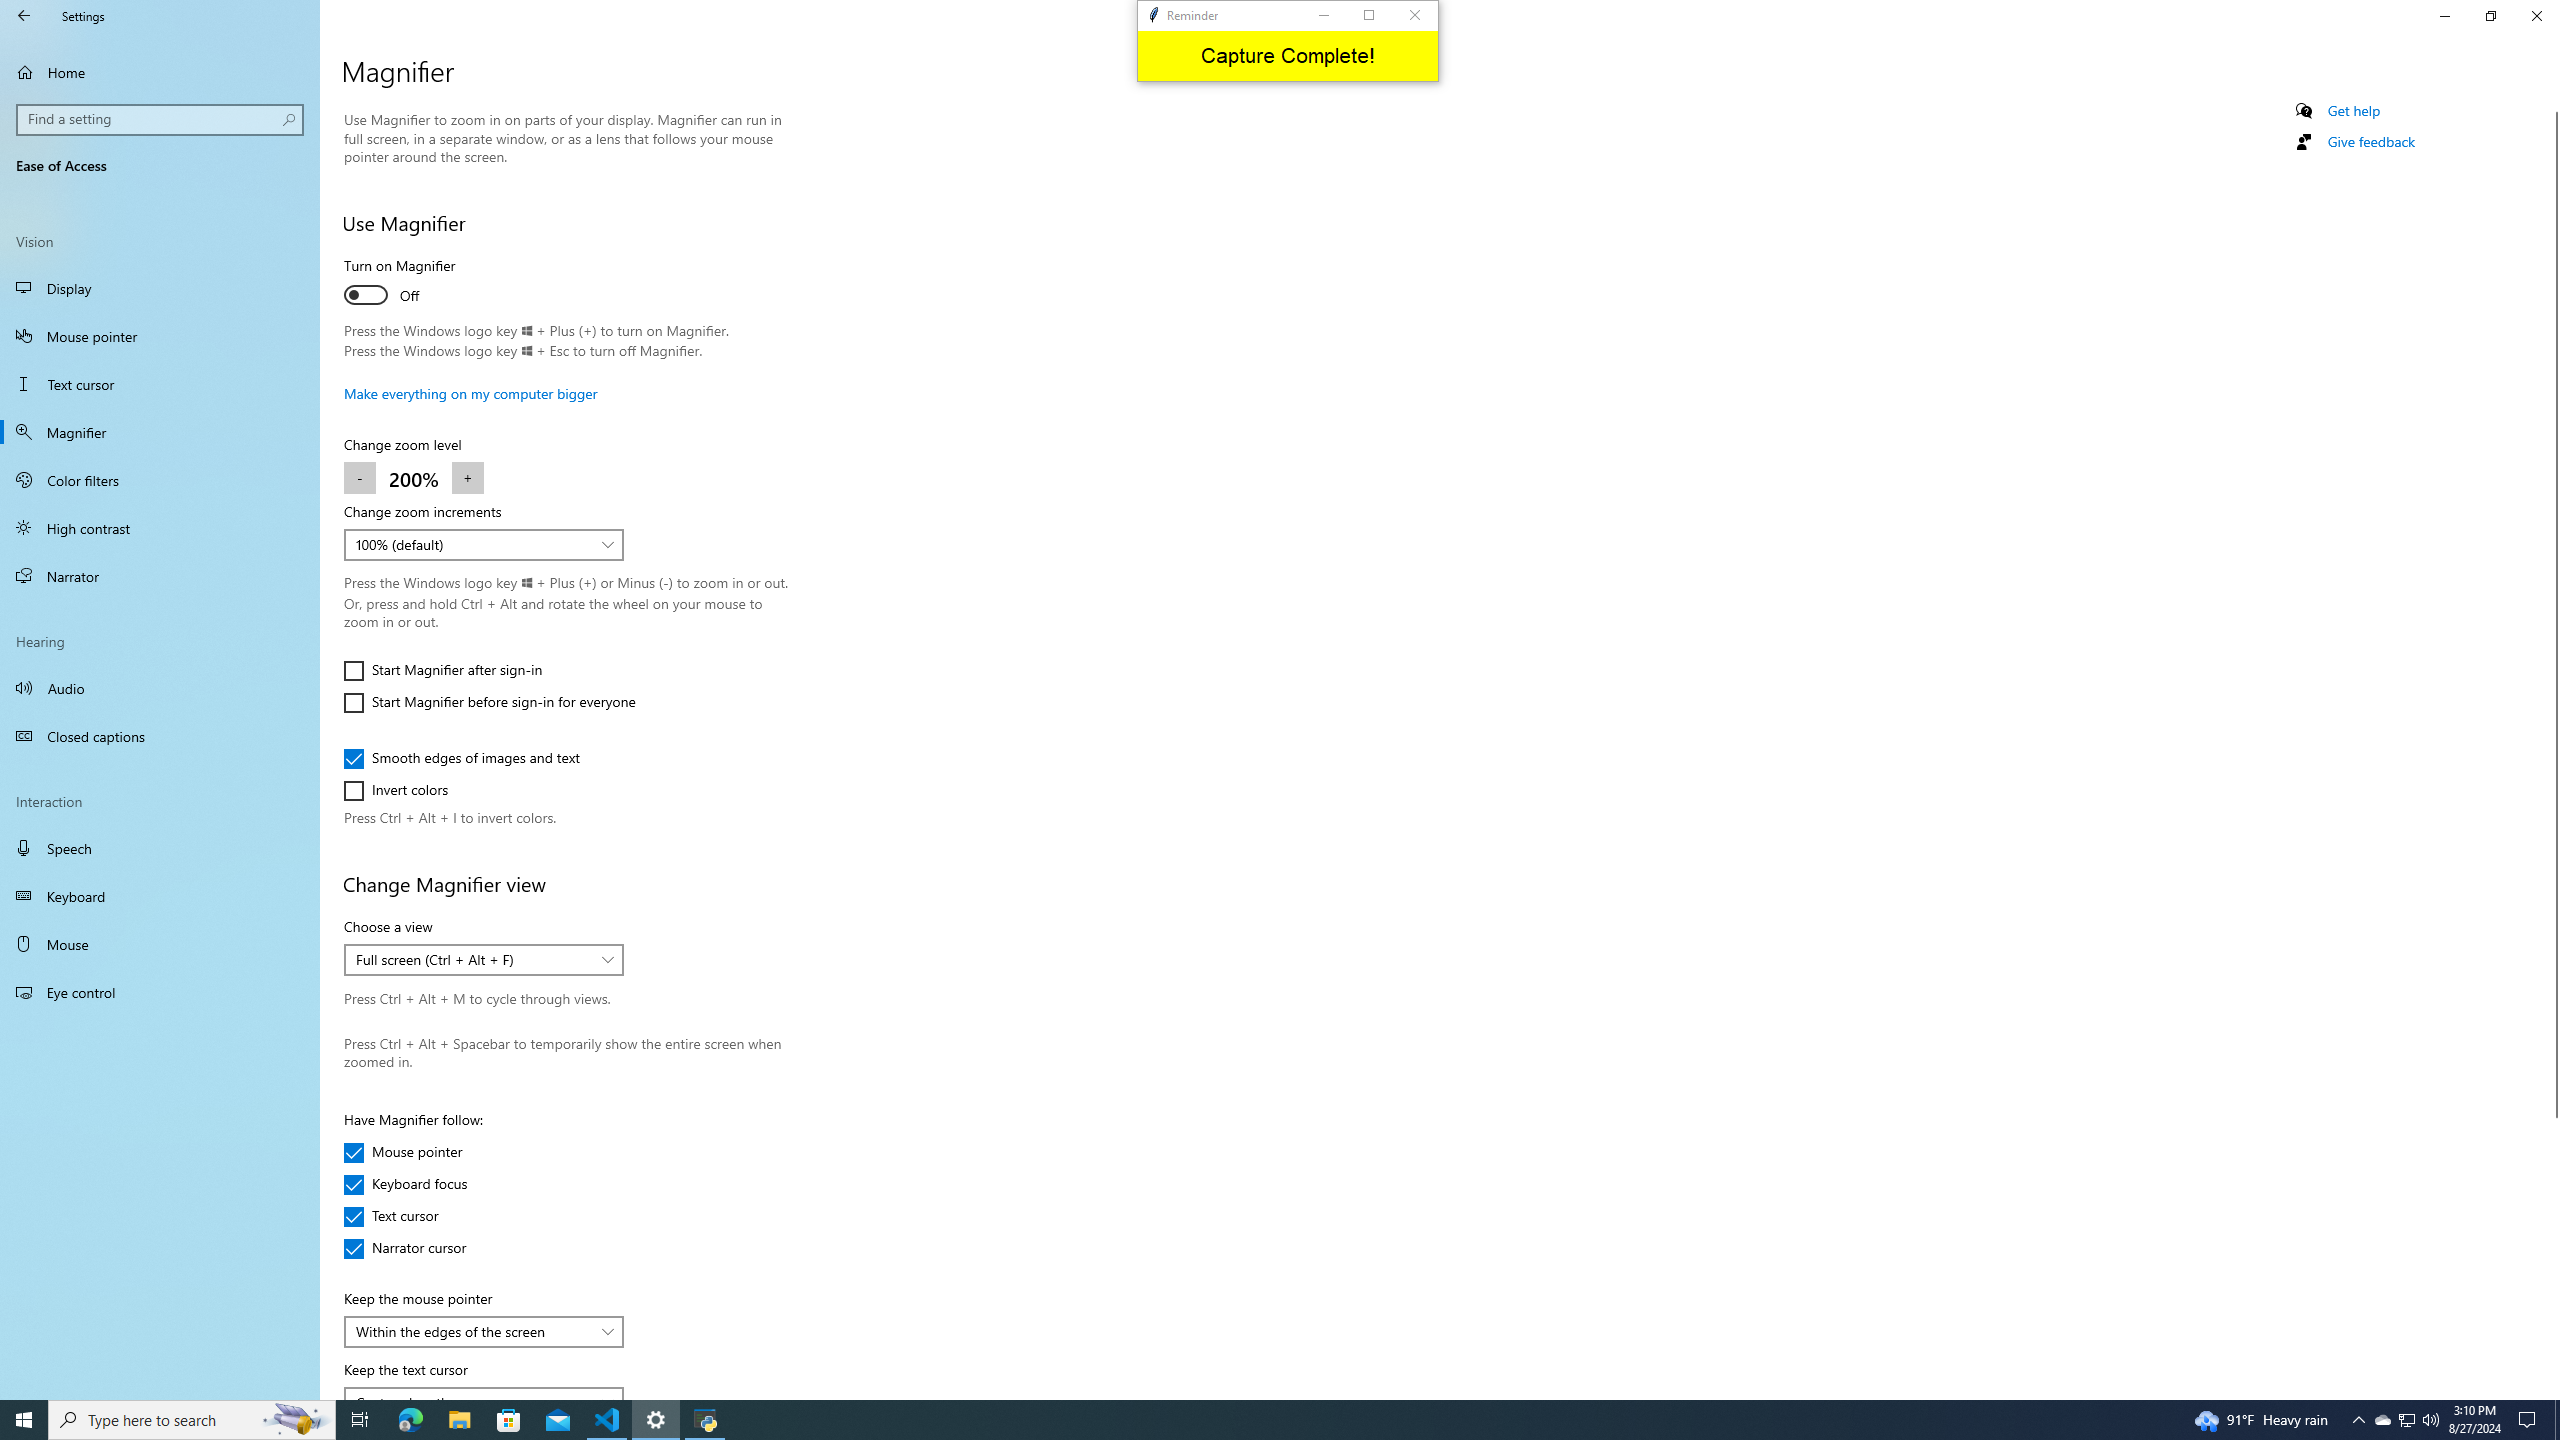 This screenshot has width=2560, height=1440. Describe the element at coordinates (473, 544) in the screenshot. I see `100% (default)` at that location.